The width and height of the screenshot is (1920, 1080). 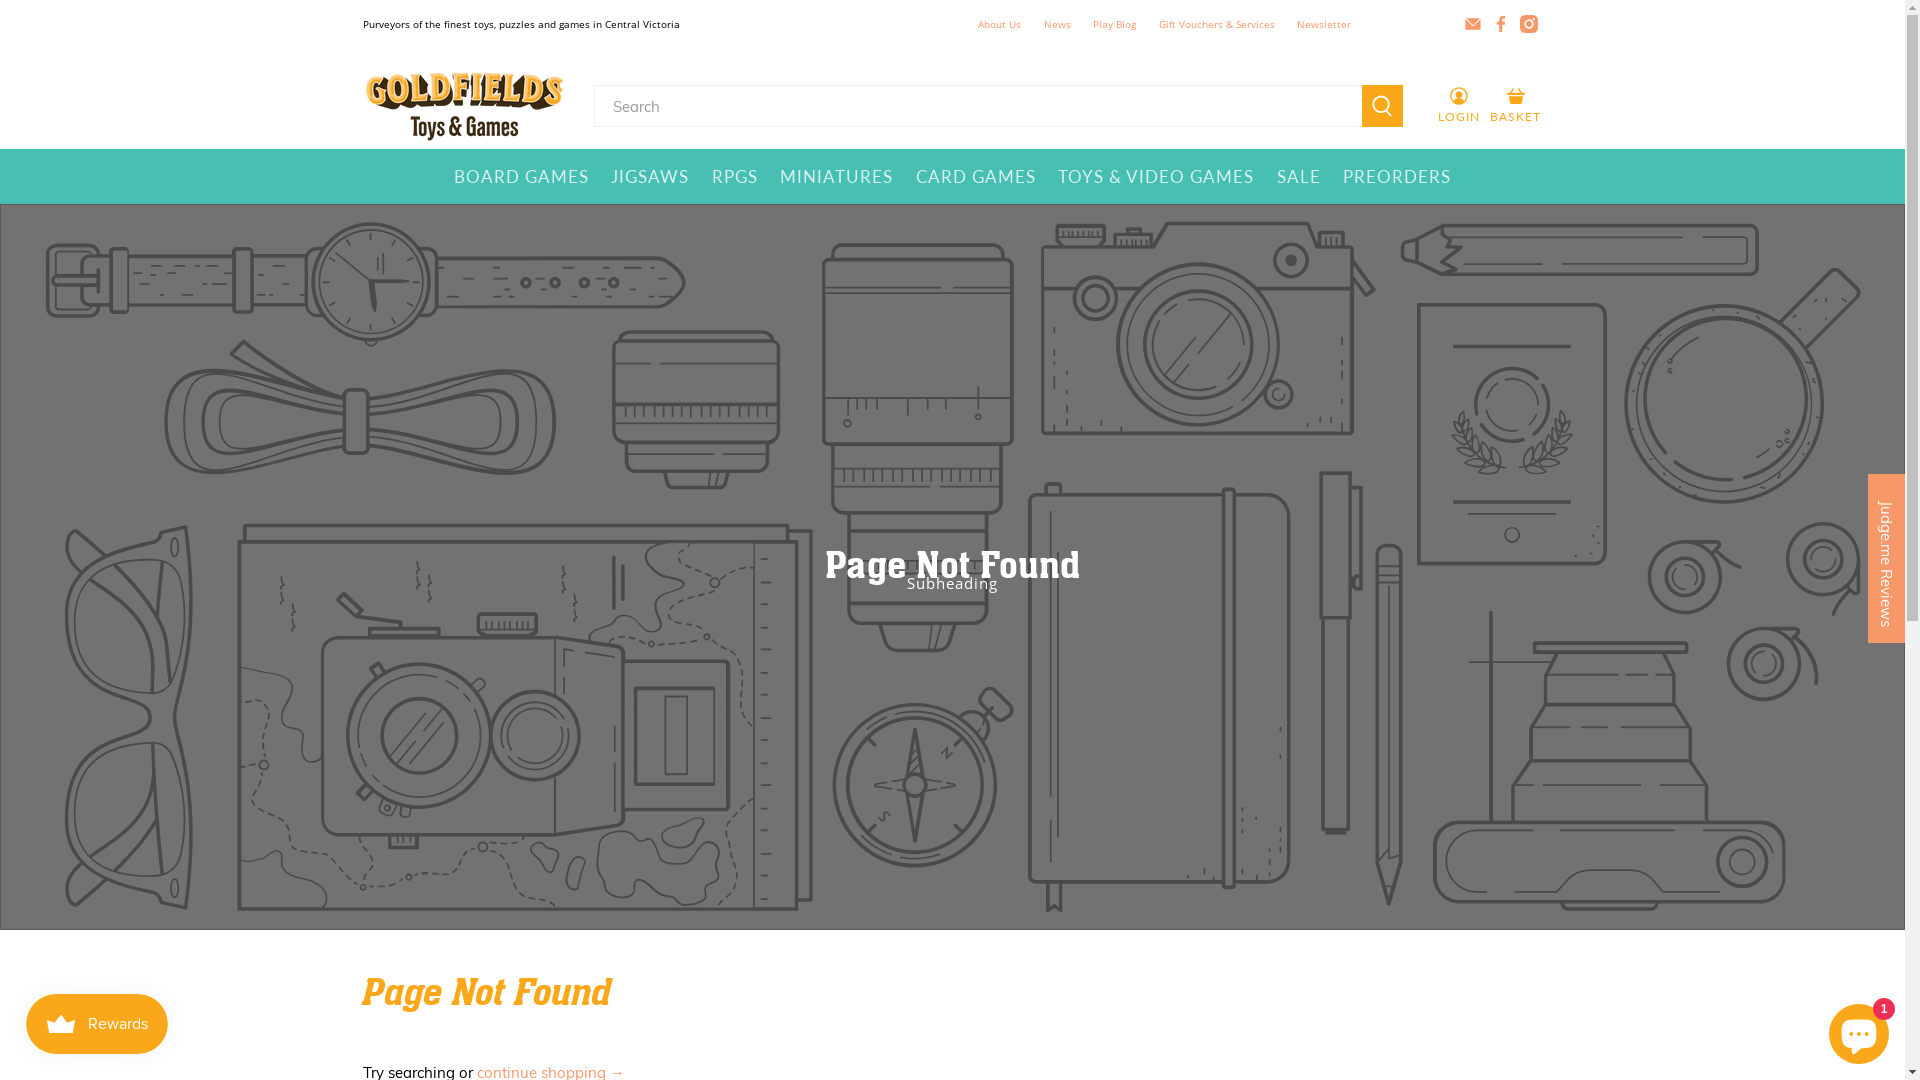 I want to click on Shopify online store chat, so click(x=1859, y=1030).